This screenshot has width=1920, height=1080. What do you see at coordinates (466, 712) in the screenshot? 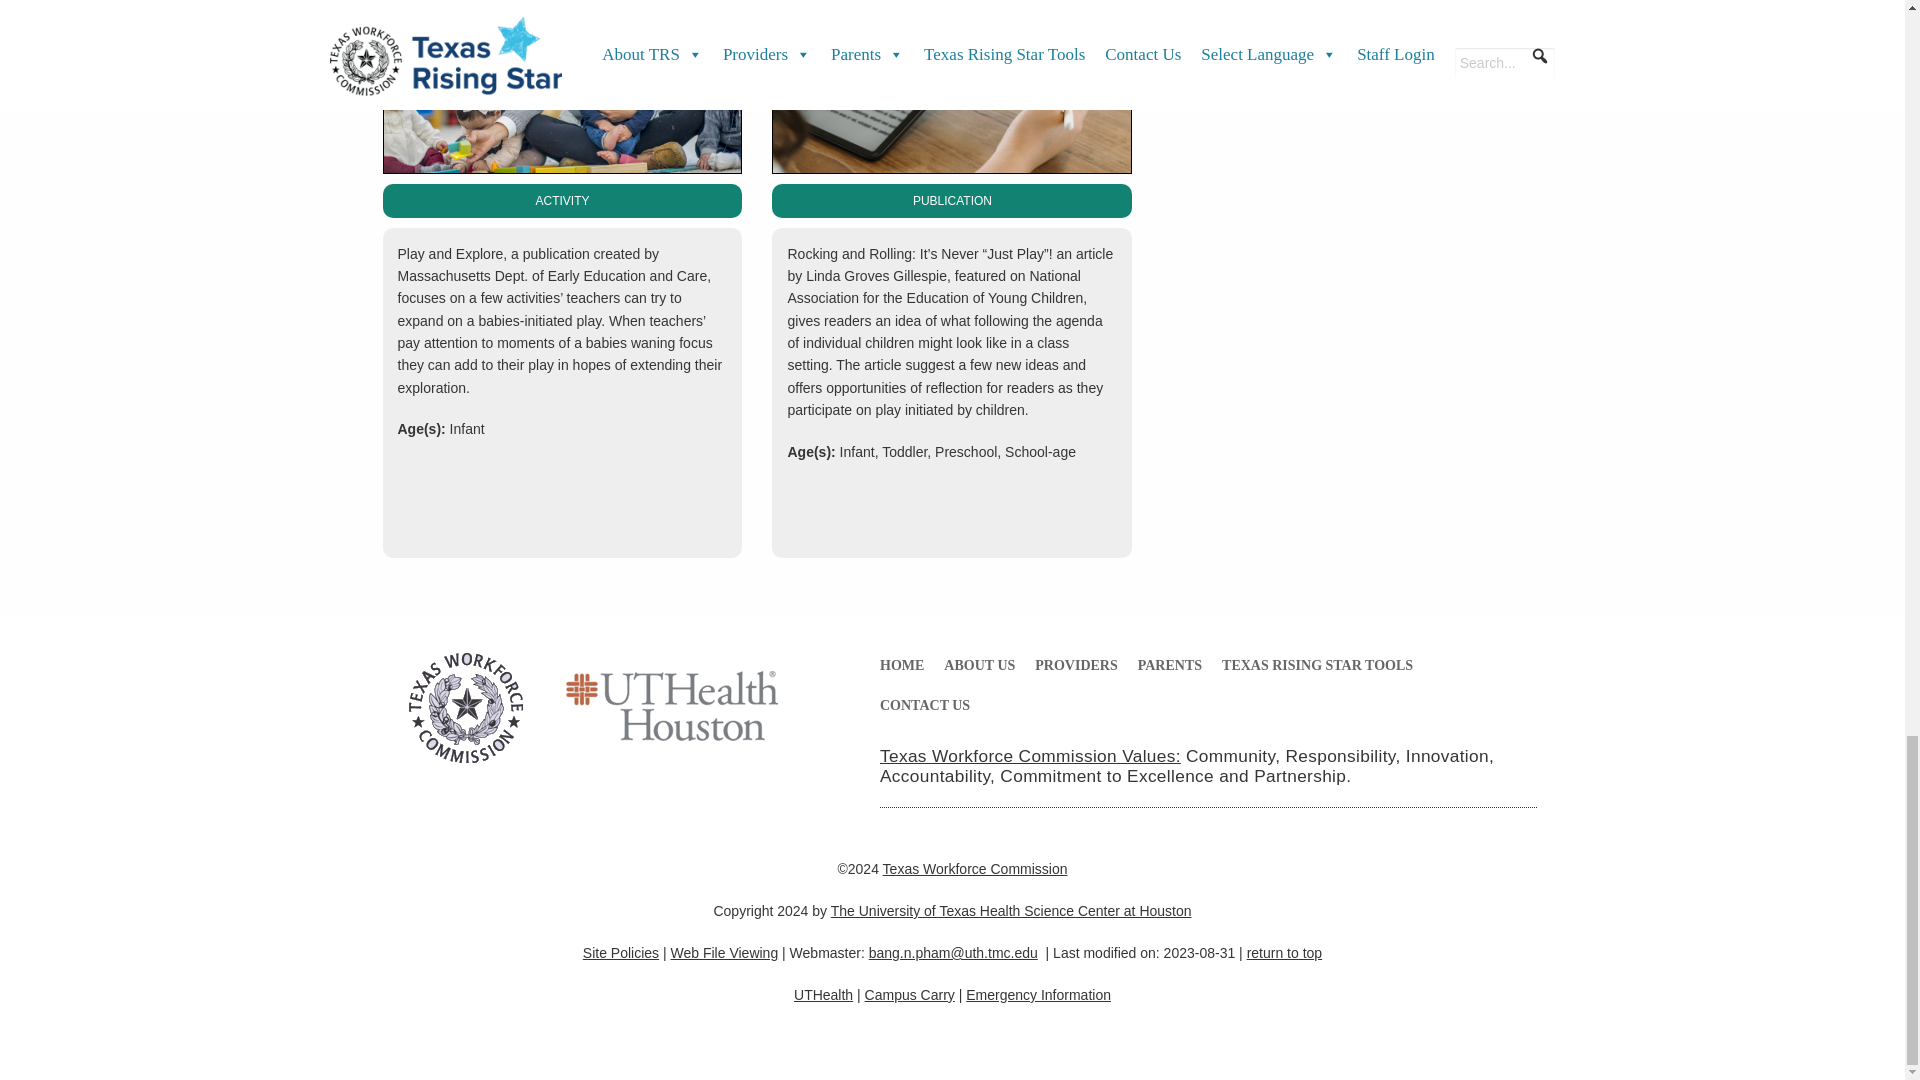
I see `Texas Workforce Commission` at bounding box center [466, 712].